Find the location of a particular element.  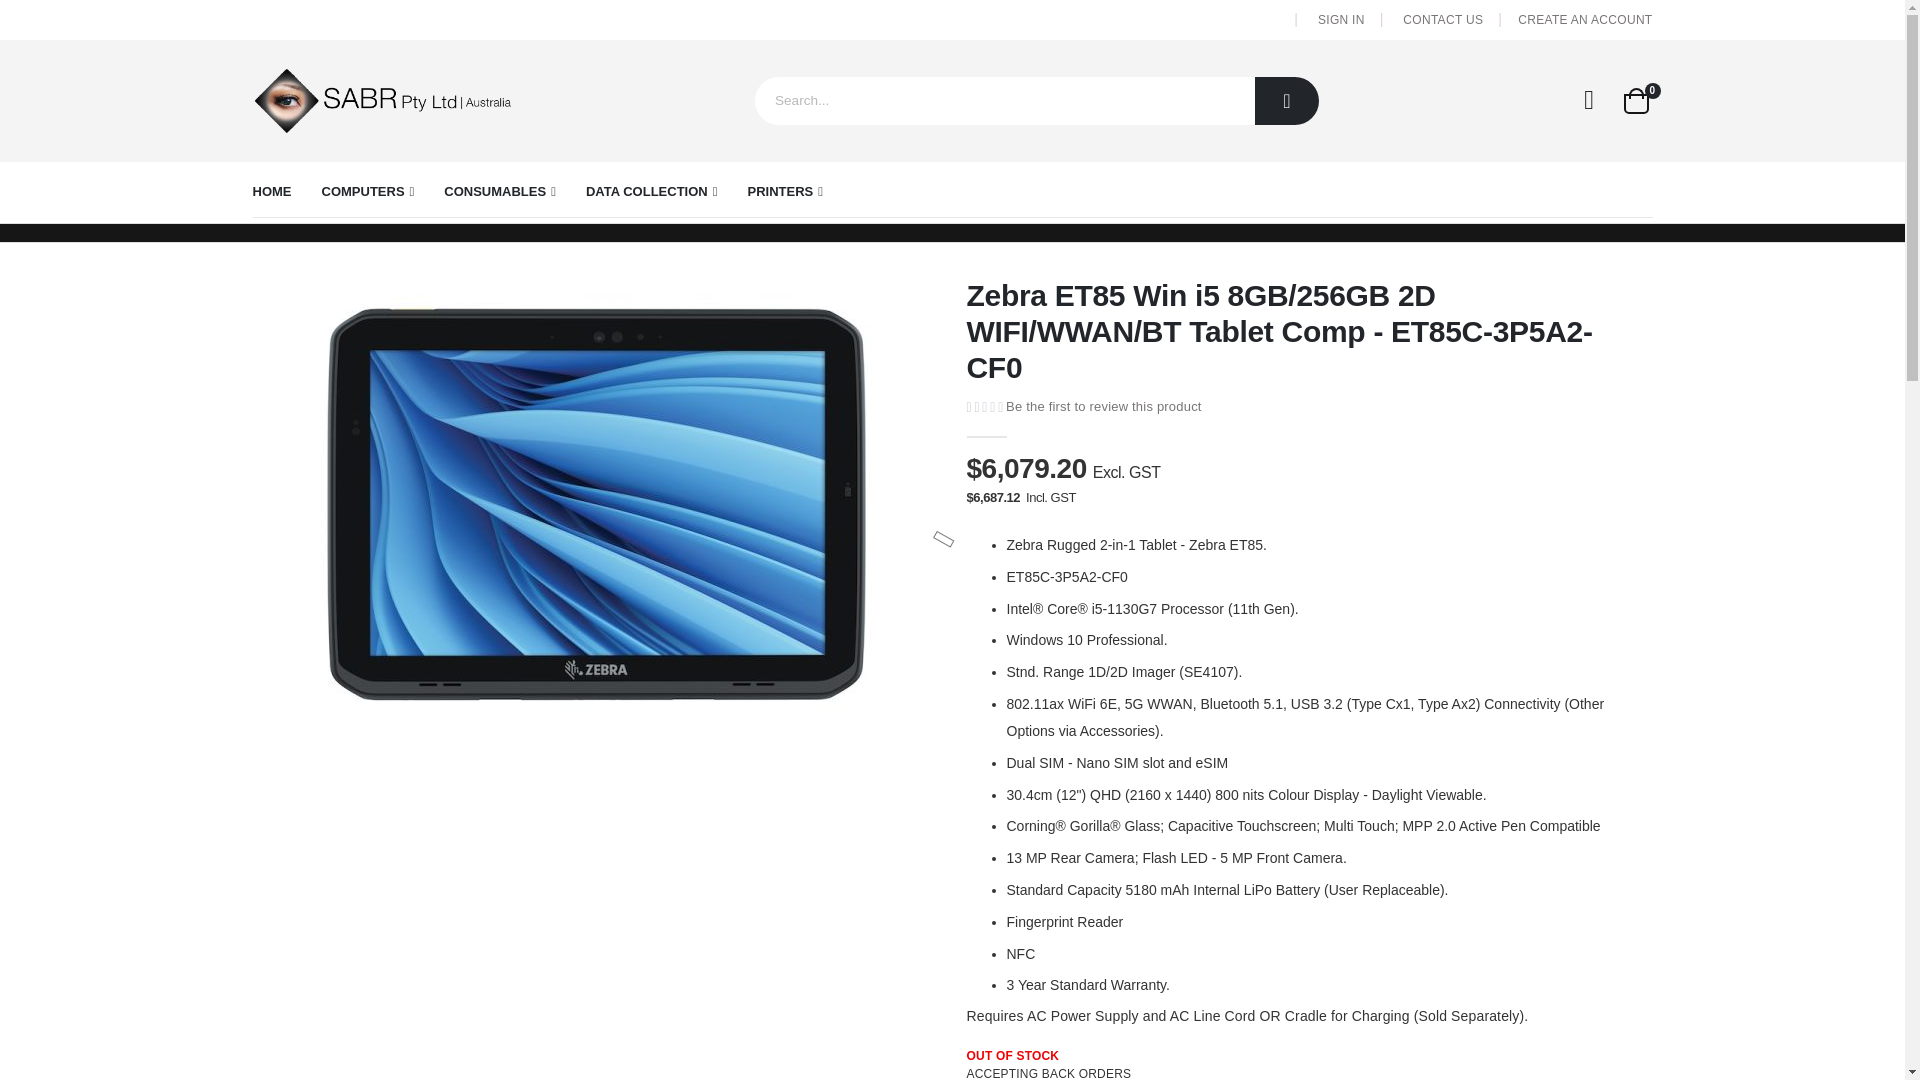

SIGN IN is located at coordinates (1636, 100).